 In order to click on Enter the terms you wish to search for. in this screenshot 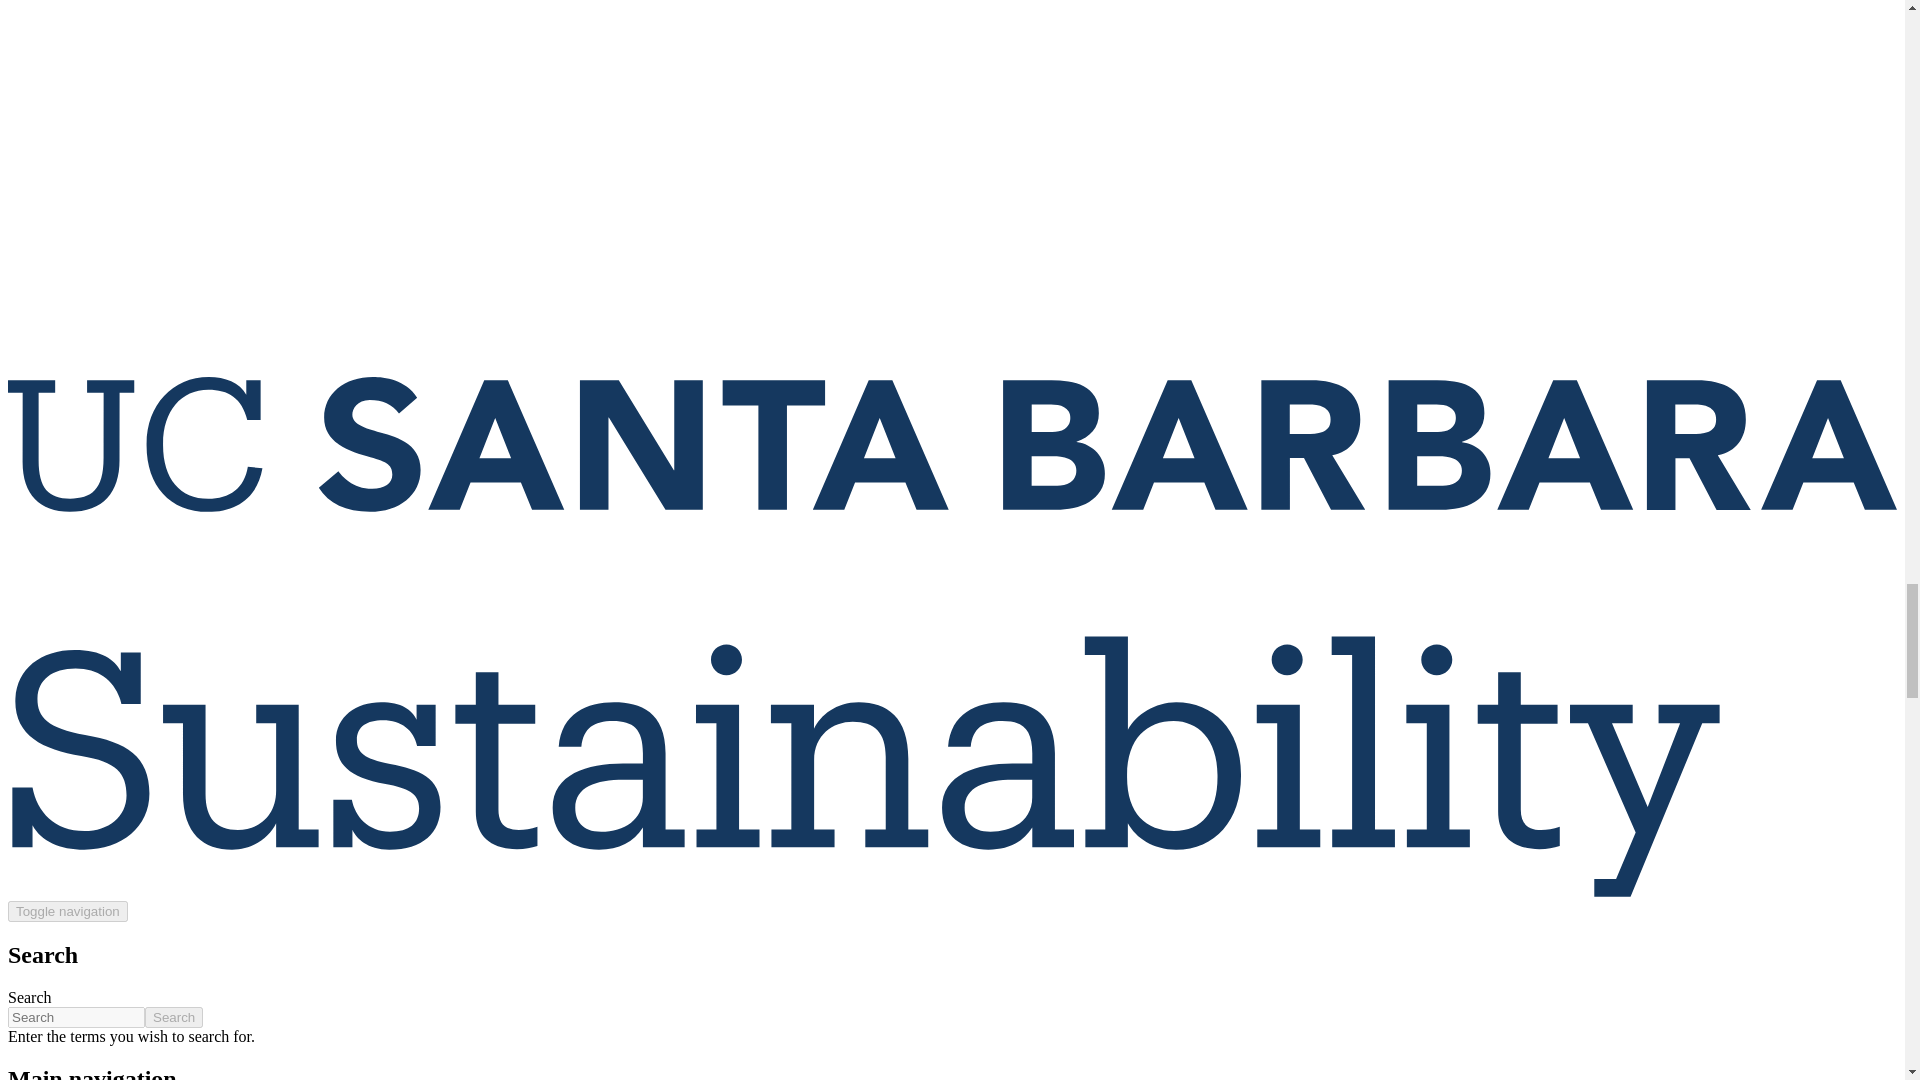, I will do `click(76, 1017)`.